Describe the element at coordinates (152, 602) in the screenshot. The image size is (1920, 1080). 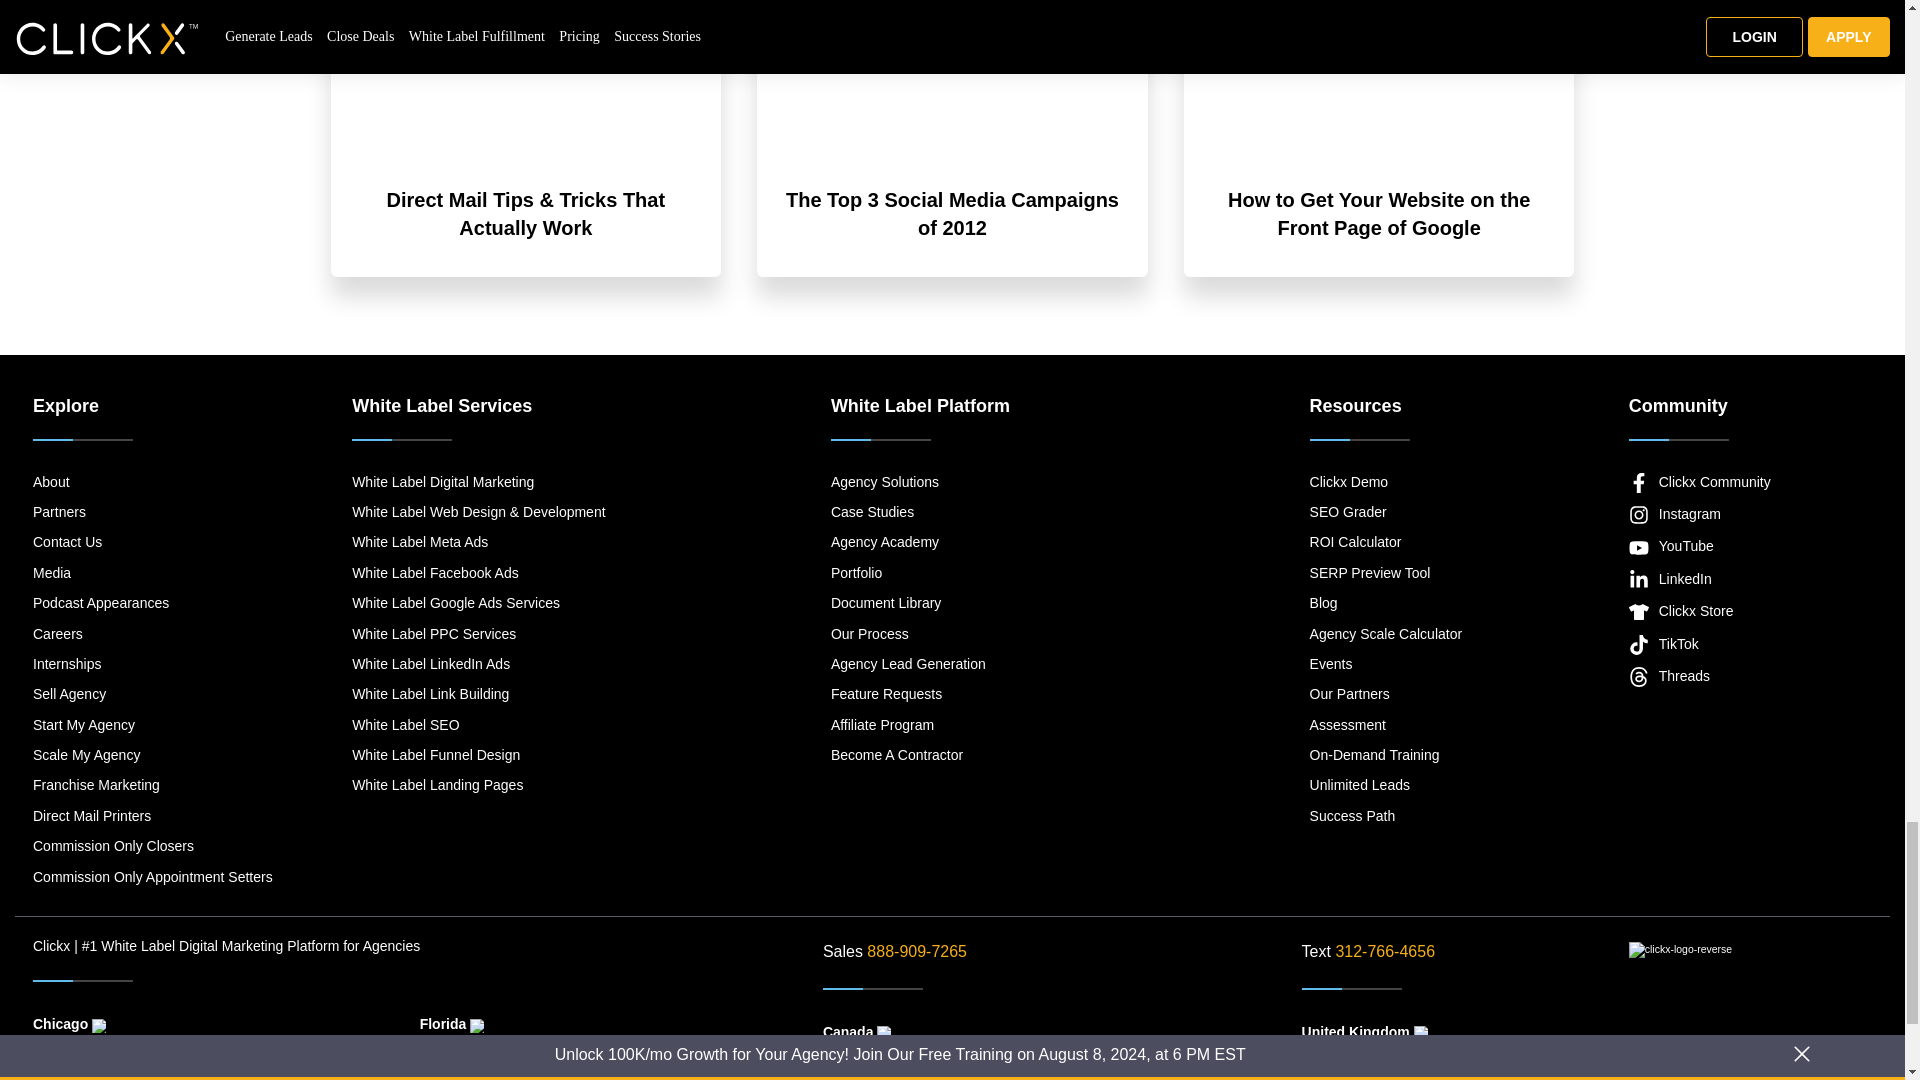
I see `Podcast Appearances` at that location.